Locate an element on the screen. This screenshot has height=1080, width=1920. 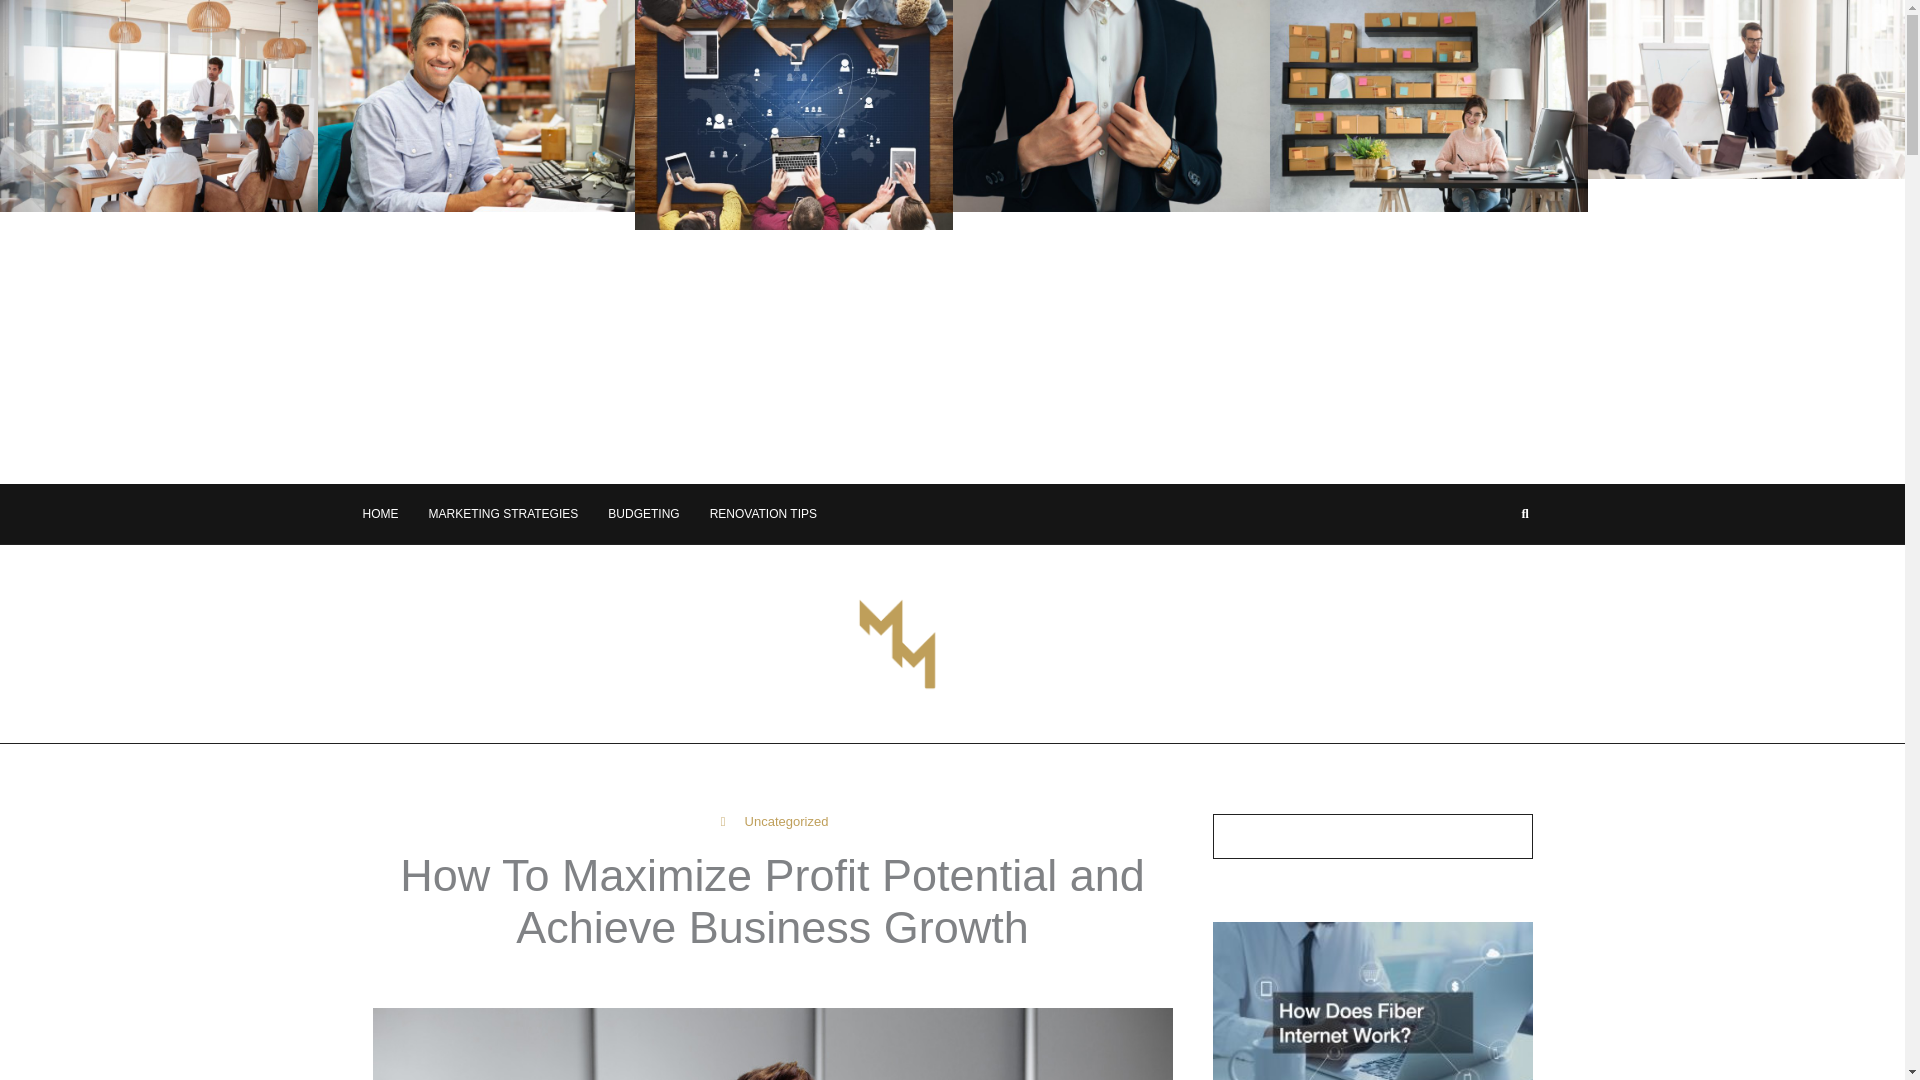
June 2, 2023 is located at coordinates (880, 981).